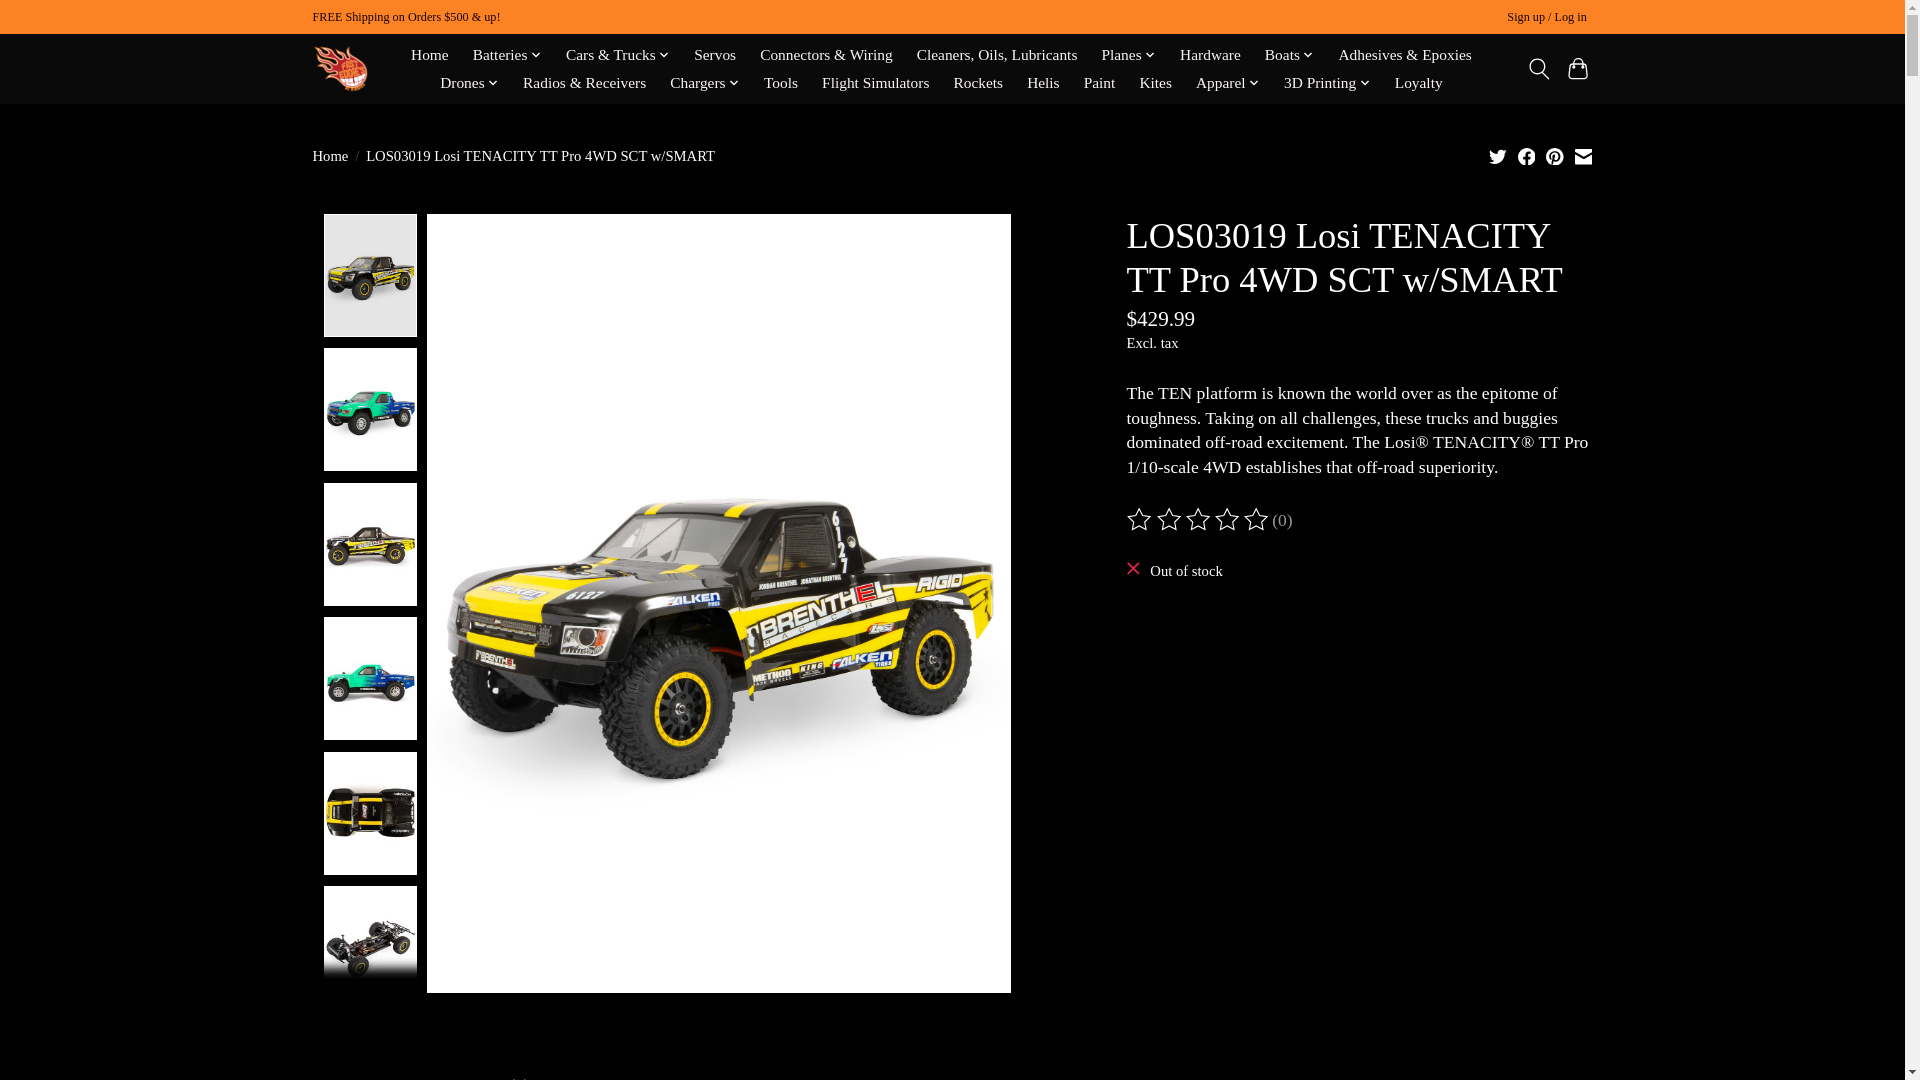 Image resolution: width=1920 pixels, height=1080 pixels. What do you see at coordinates (1128, 55) in the screenshot?
I see `Planes` at bounding box center [1128, 55].